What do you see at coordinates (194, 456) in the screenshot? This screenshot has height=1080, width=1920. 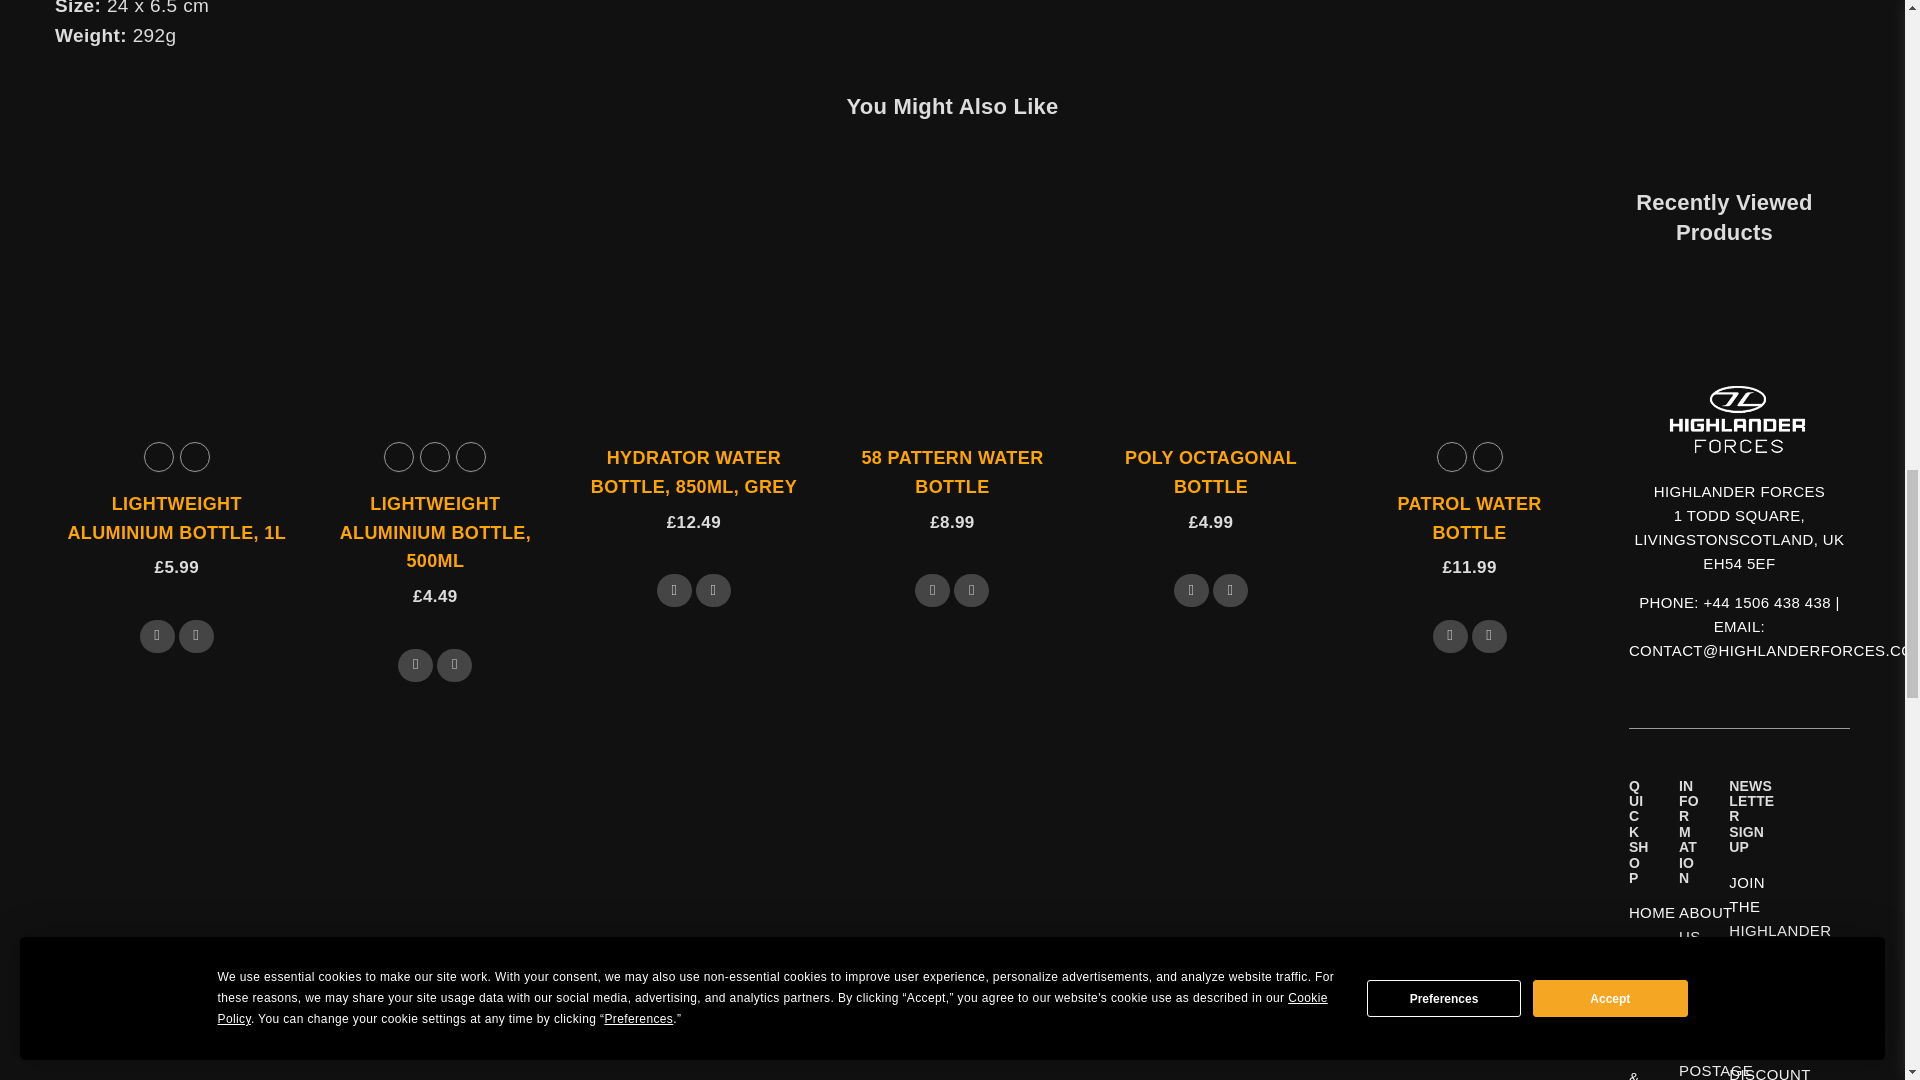 I see `Black` at bounding box center [194, 456].